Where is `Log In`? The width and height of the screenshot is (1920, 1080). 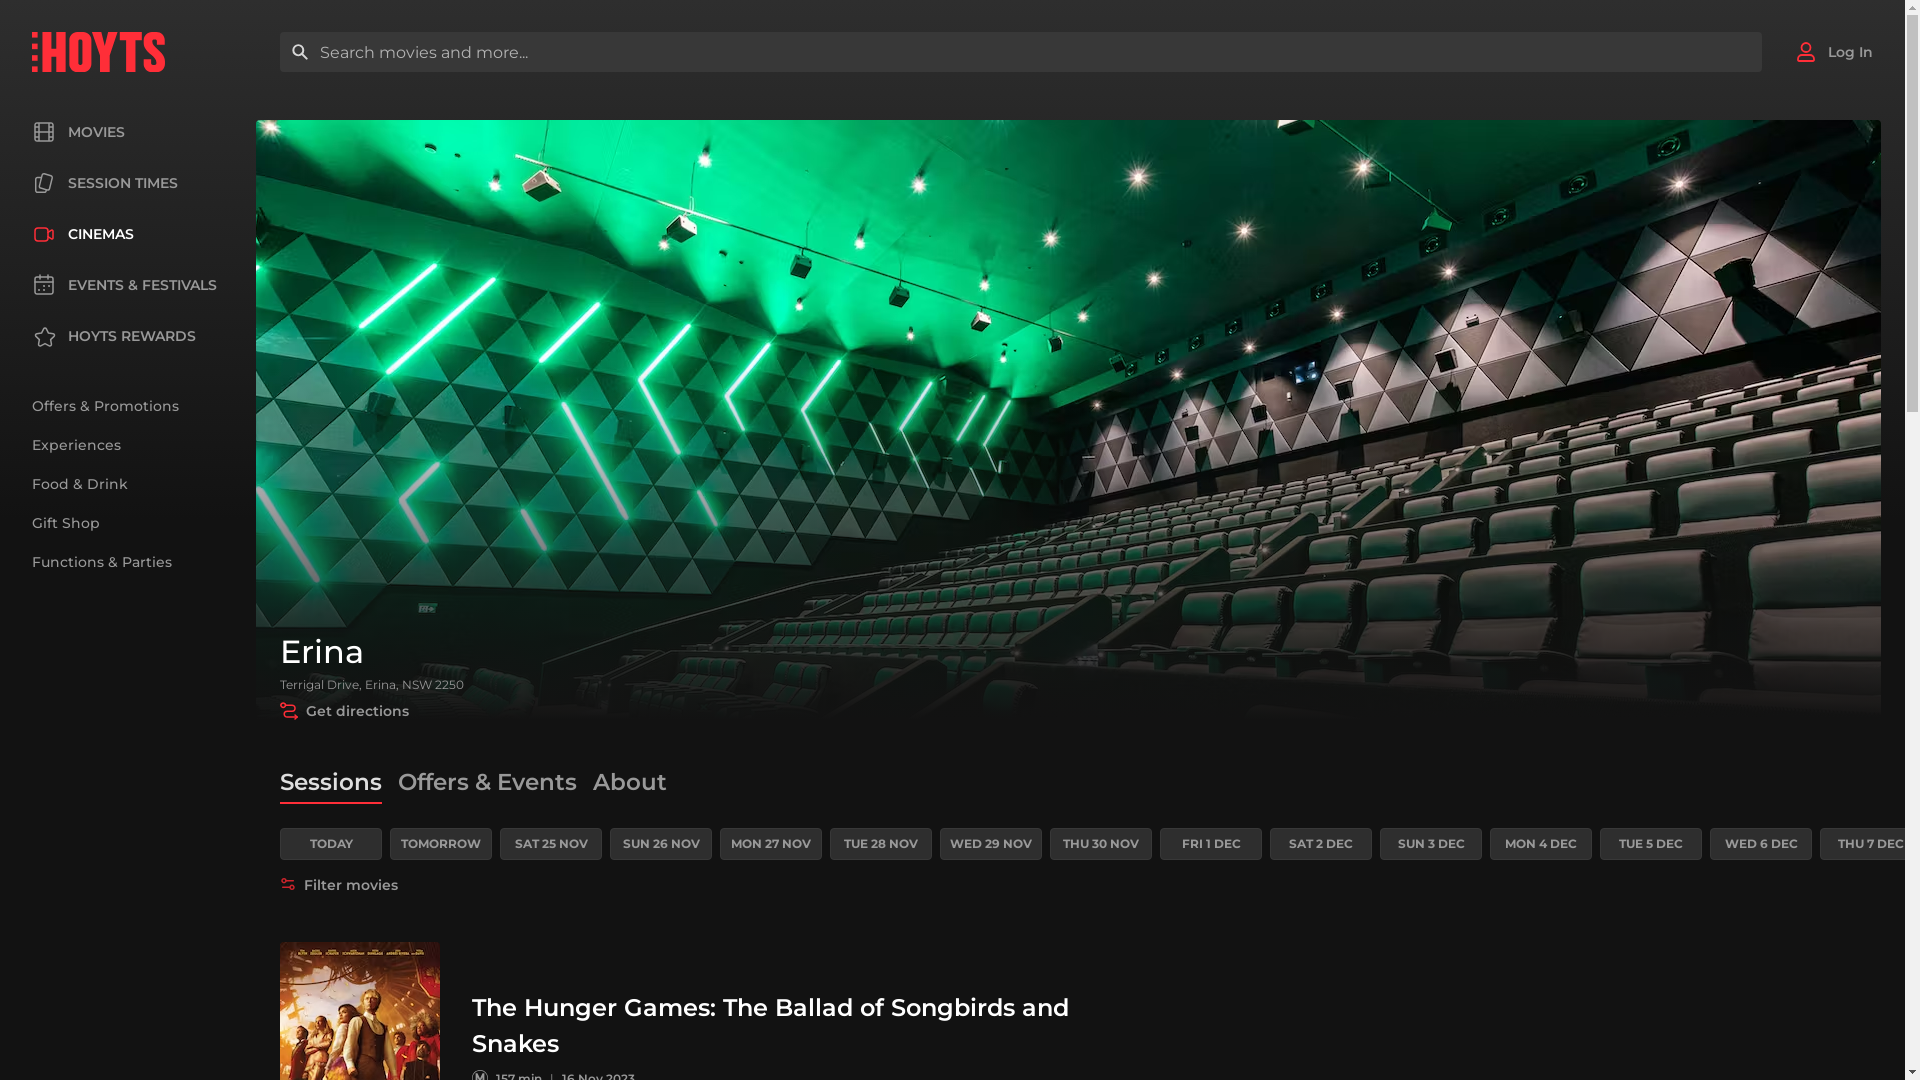
Log In is located at coordinates (1834, 52).